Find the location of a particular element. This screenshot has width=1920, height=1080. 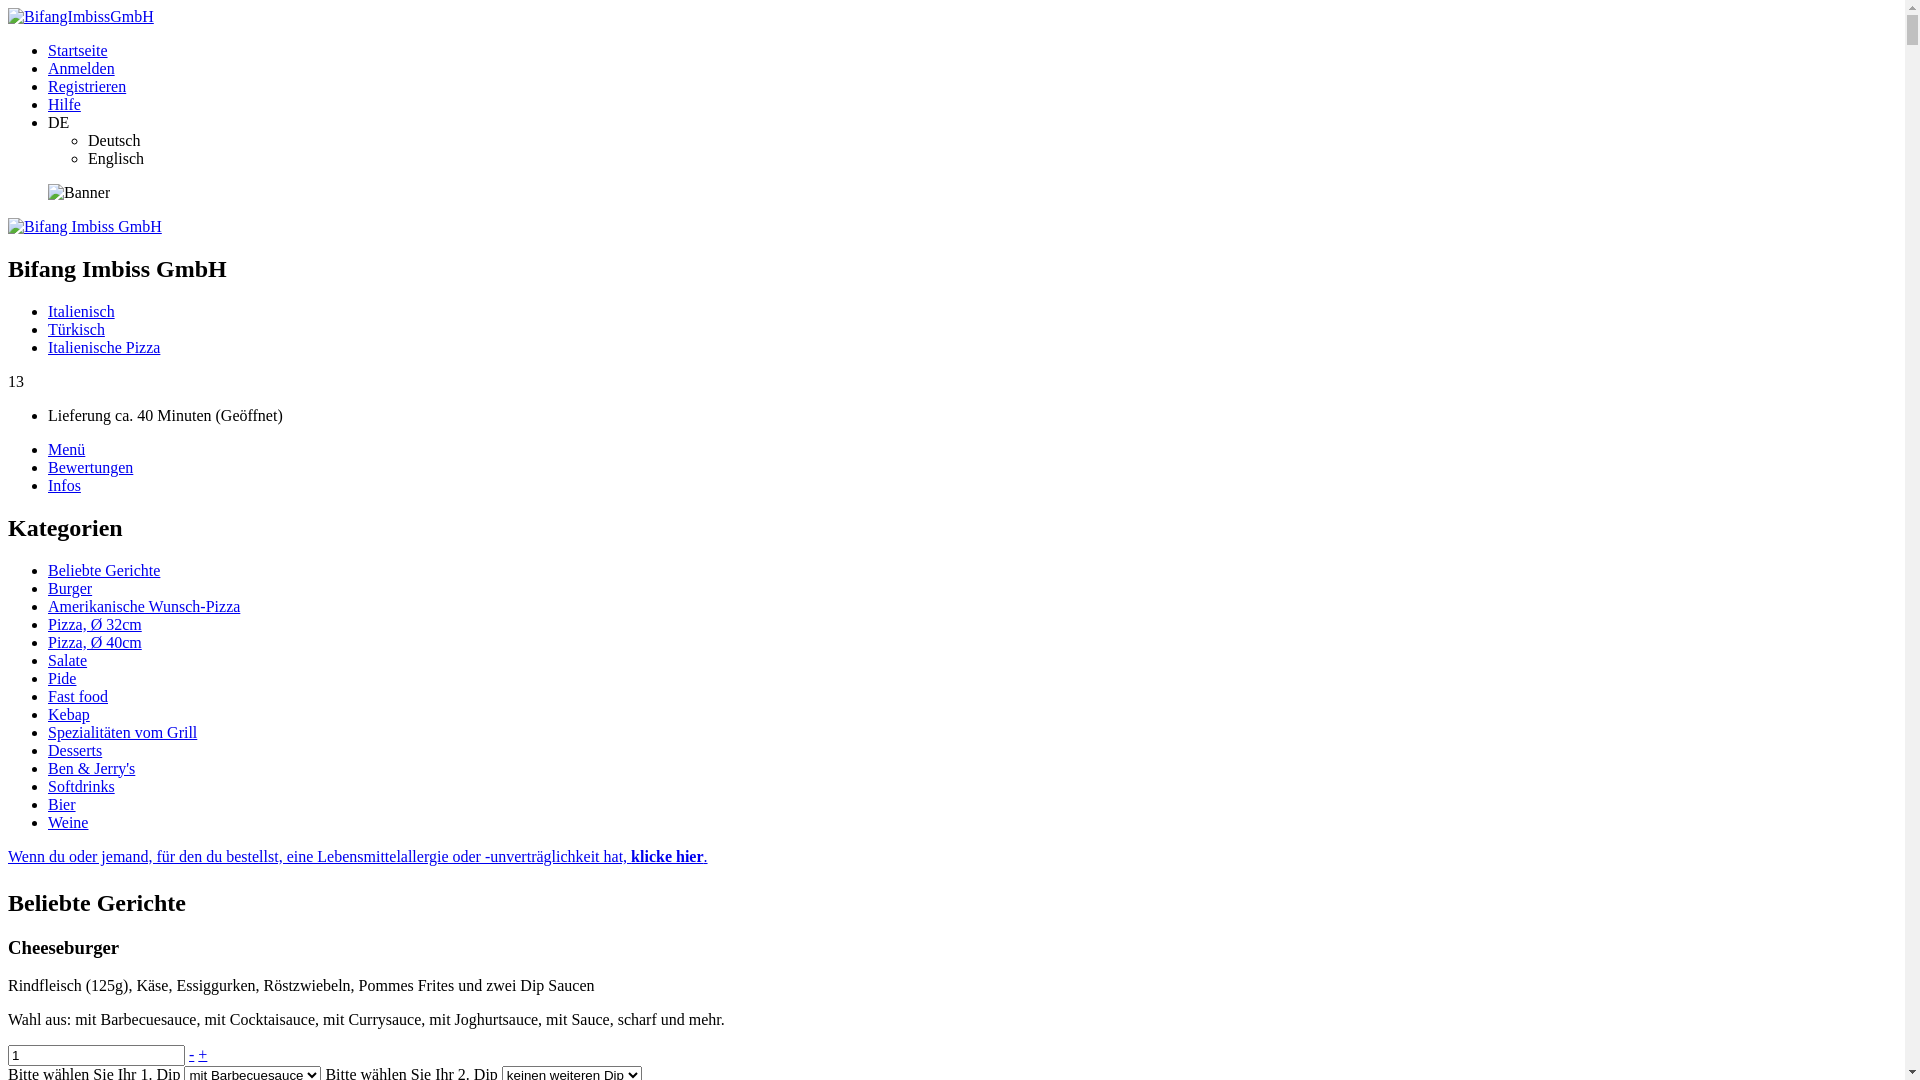

Italienisch is located at coordinates (82, 312).